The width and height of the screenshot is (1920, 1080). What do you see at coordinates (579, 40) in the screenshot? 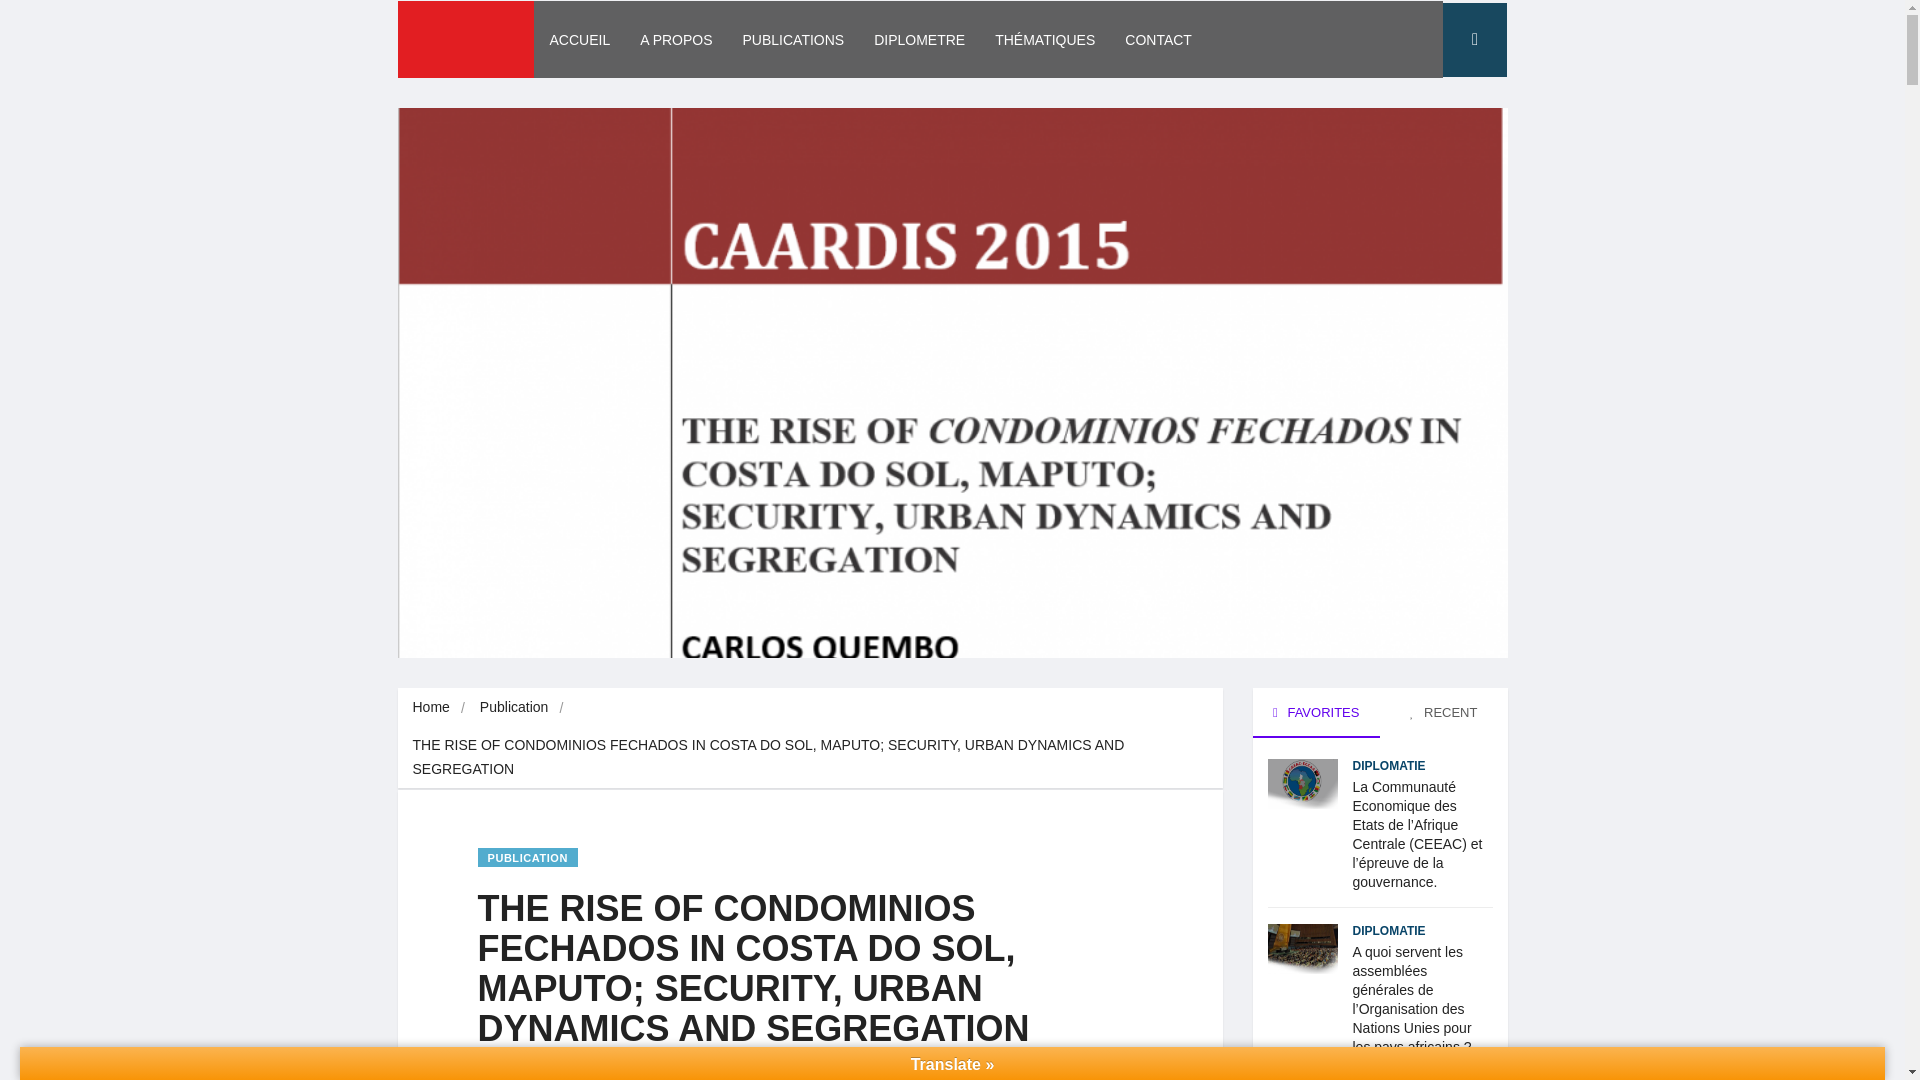
I see `ACCUEIL` at bounding box center [579, 40].